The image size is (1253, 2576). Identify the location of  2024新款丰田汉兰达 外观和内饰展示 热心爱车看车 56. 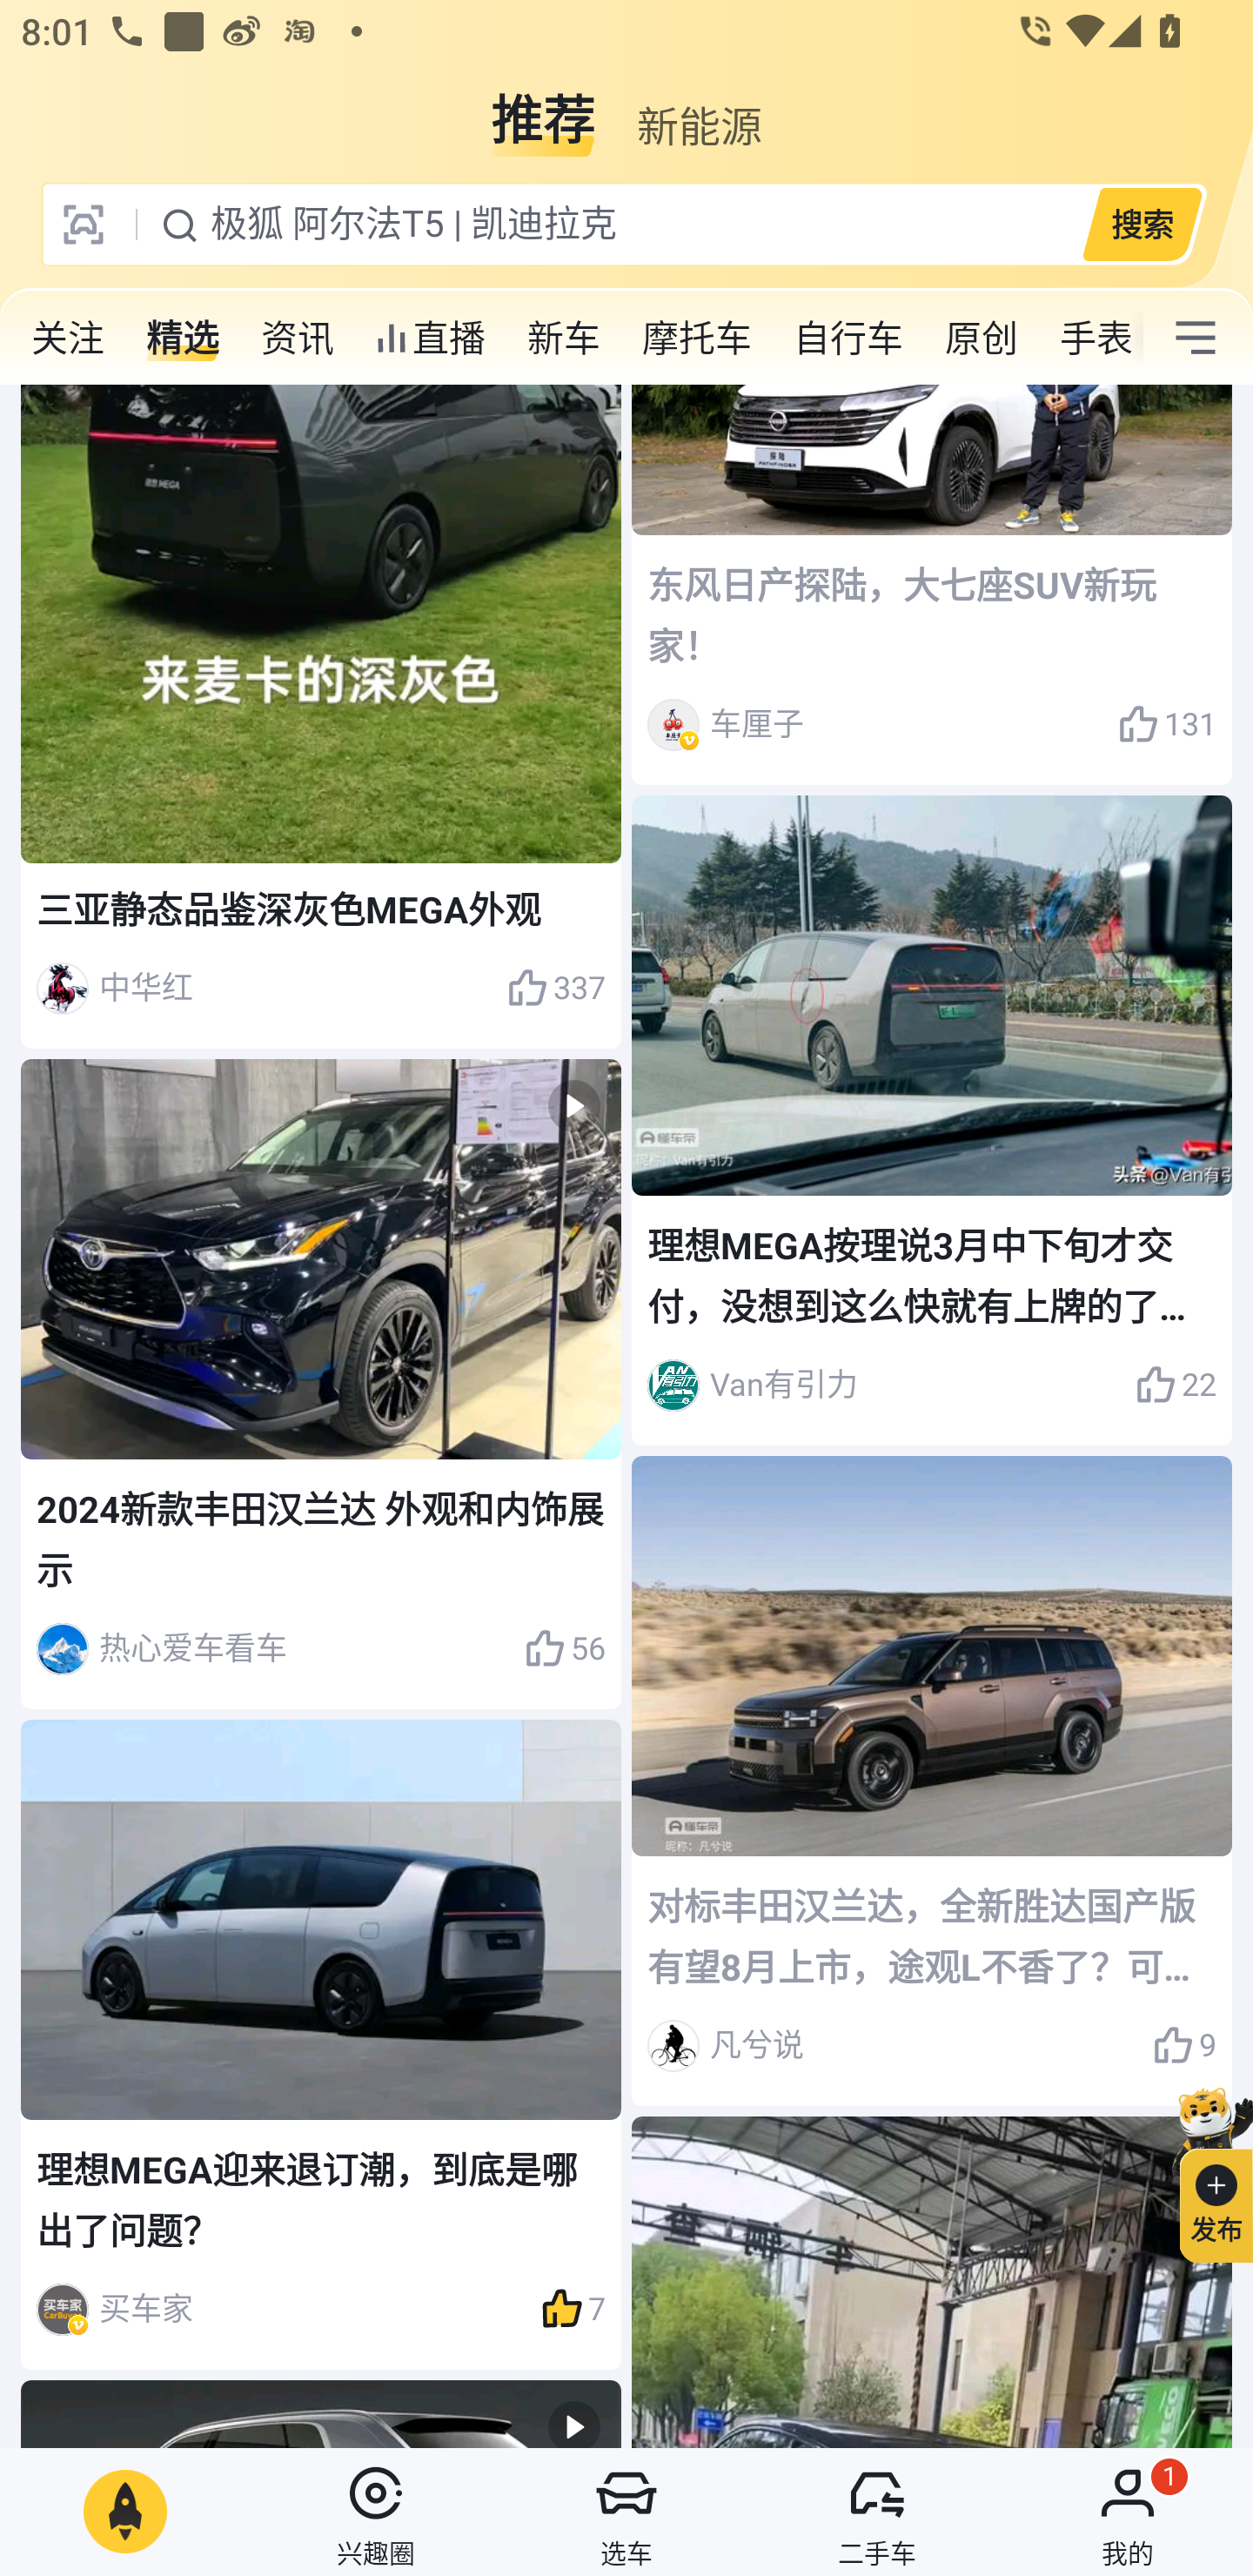
(321, 1384).